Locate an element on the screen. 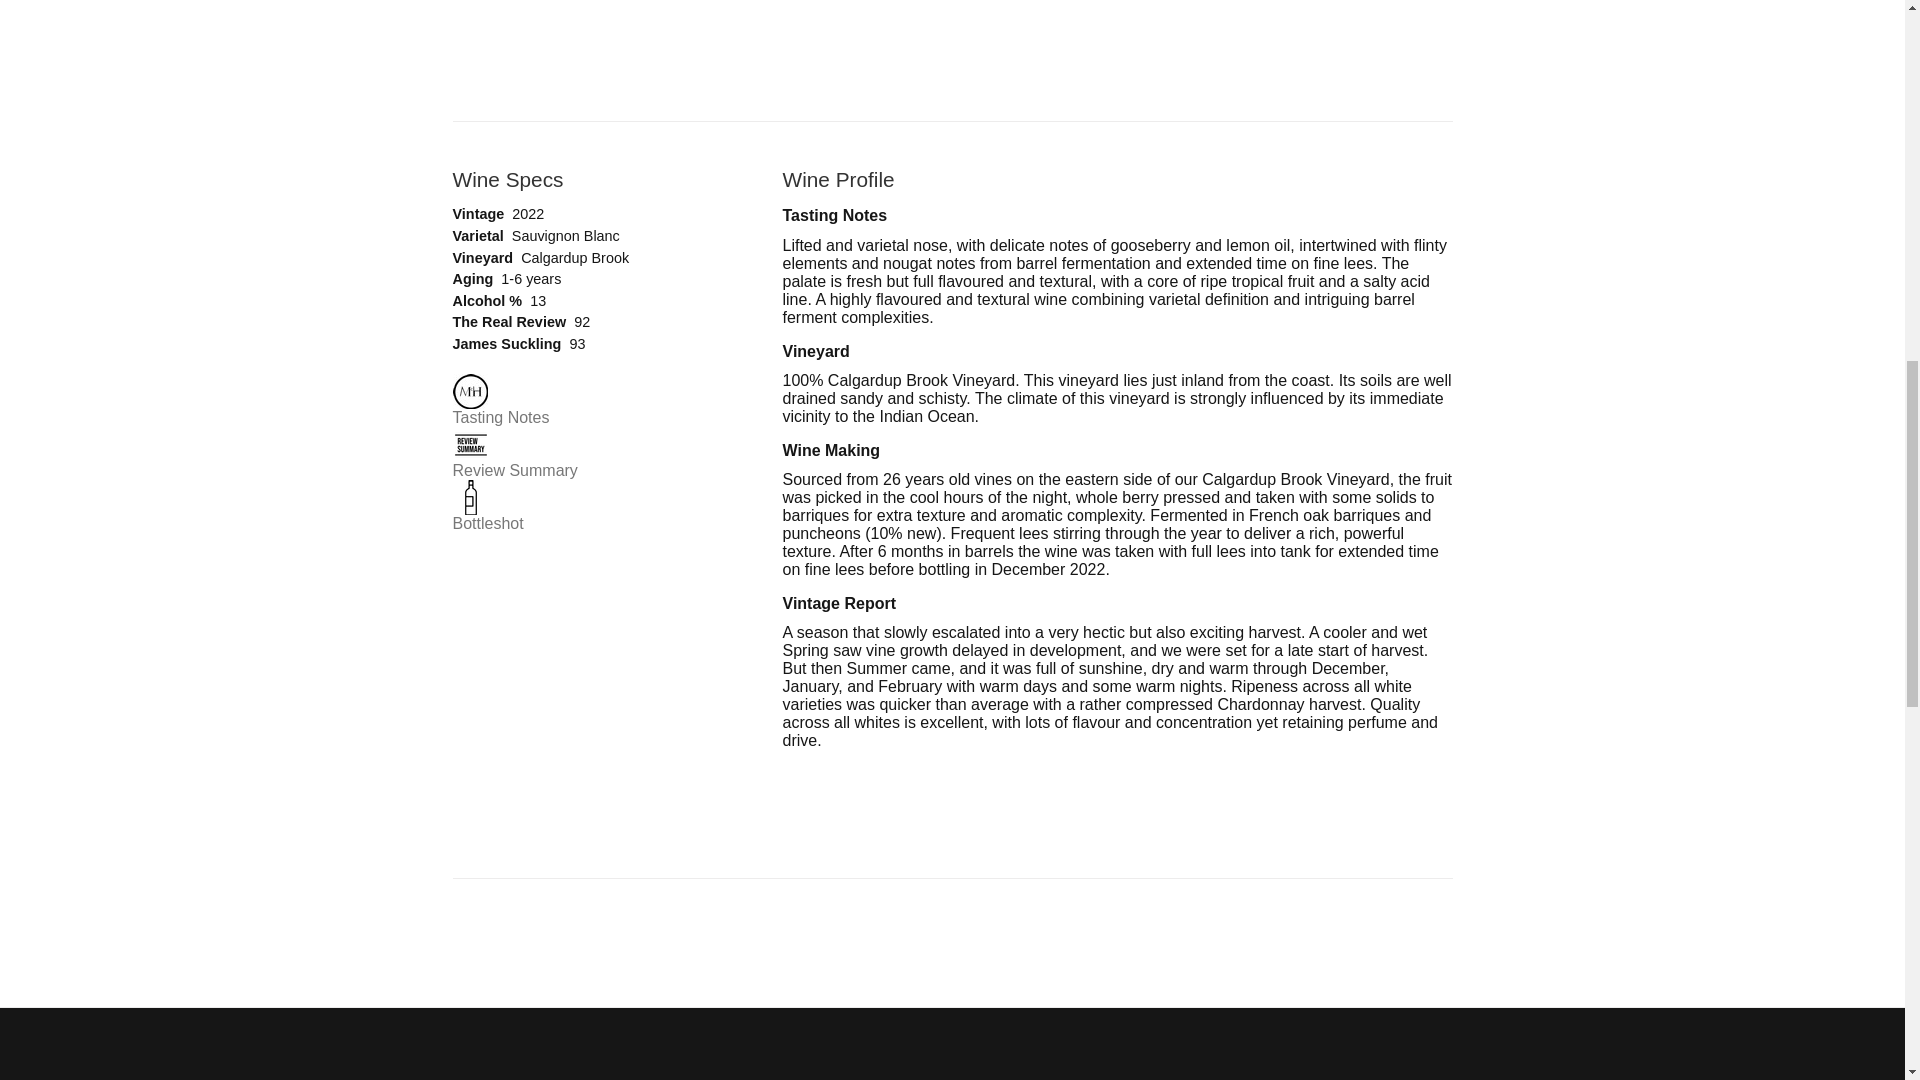  Review Summary is located at coordinates (514, 470).